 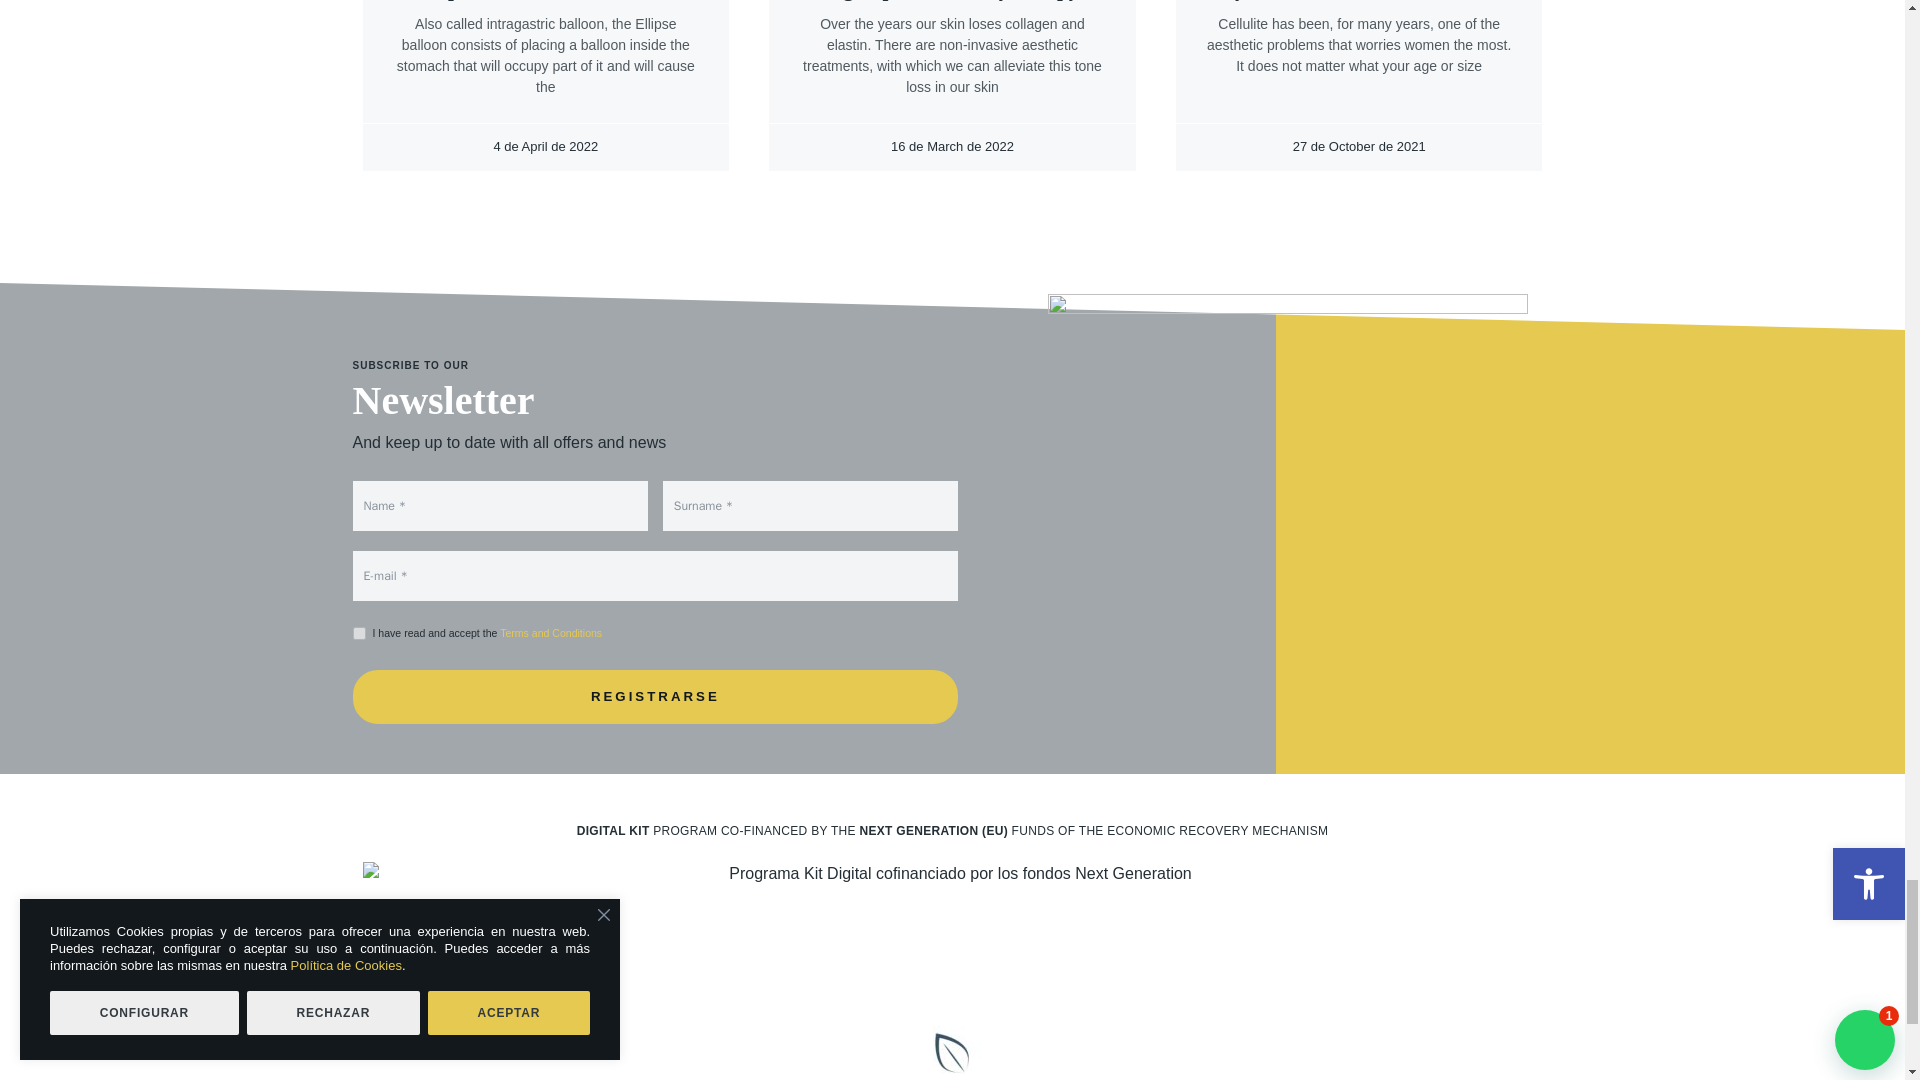 What do you see at coordinates (358, 634) in the screenshot?
I see `on` at bounding box center [358, 634].